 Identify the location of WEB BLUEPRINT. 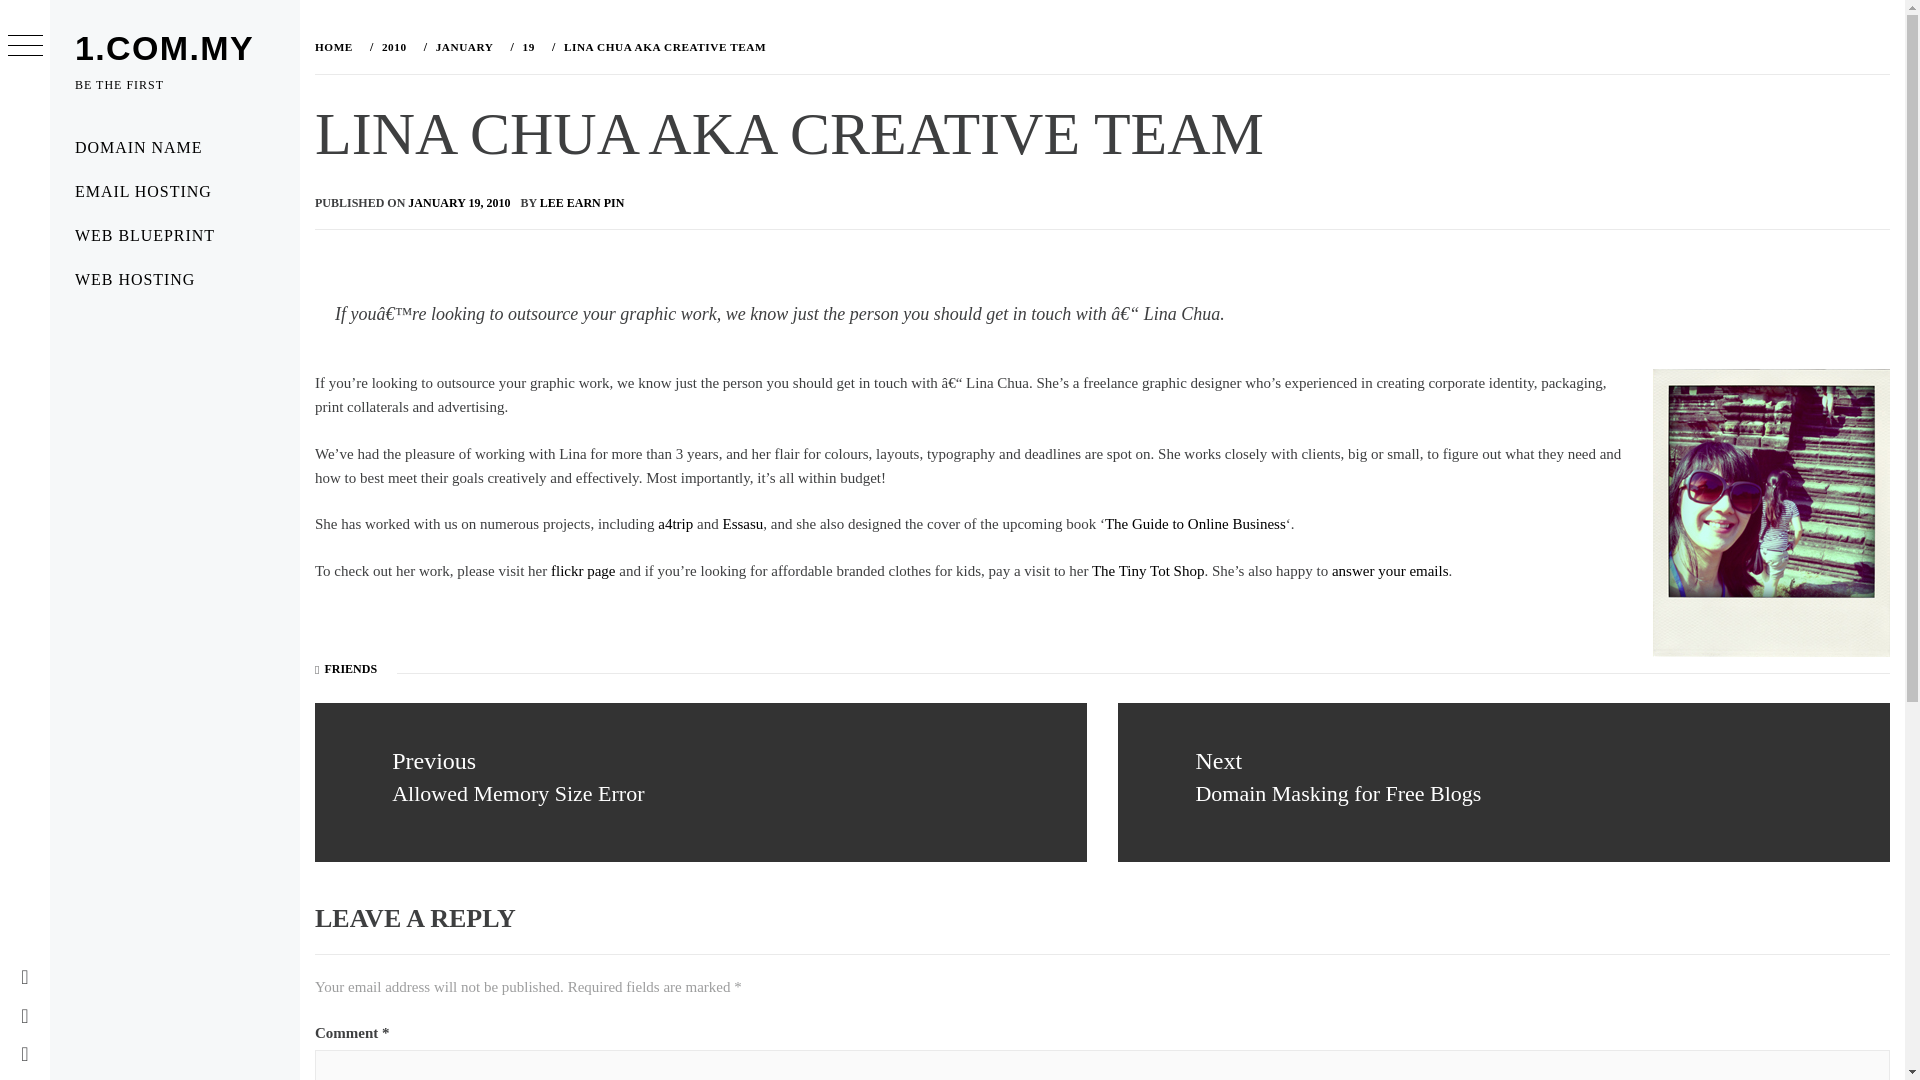
(174, 236).